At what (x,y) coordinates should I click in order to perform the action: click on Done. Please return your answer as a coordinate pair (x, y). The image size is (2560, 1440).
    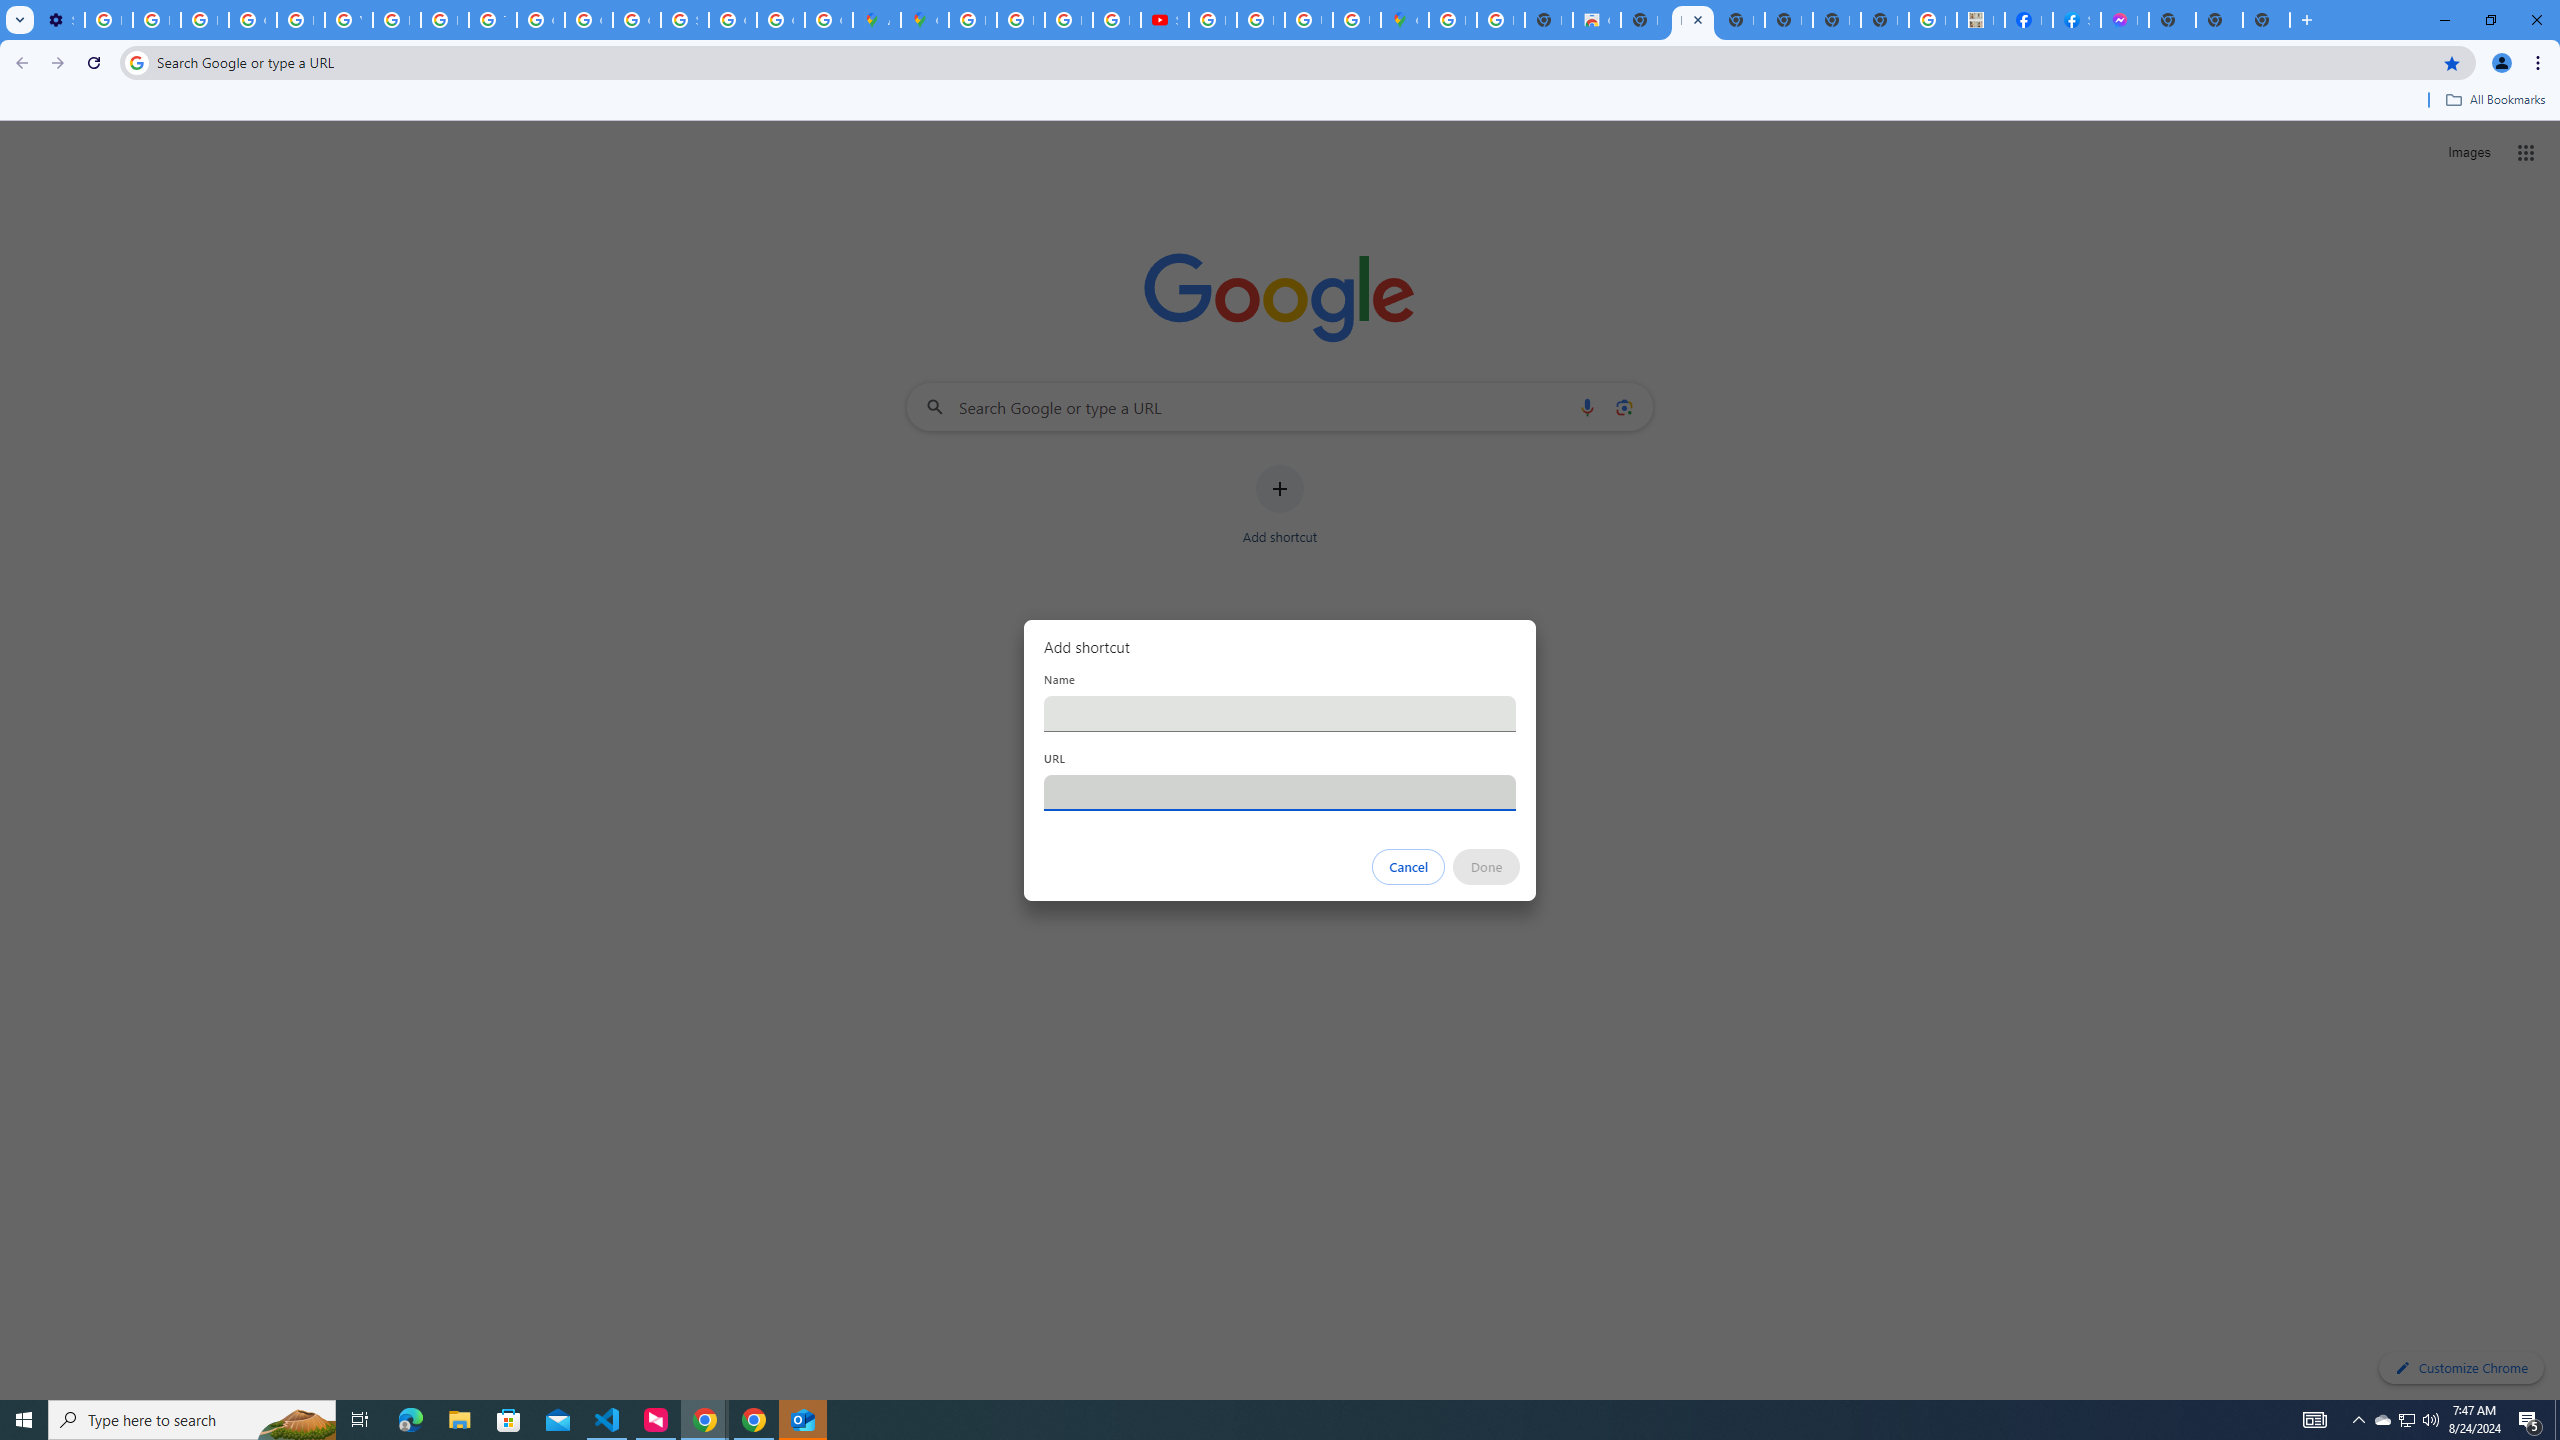
    Looking at the image, I should click on (1487, 867).